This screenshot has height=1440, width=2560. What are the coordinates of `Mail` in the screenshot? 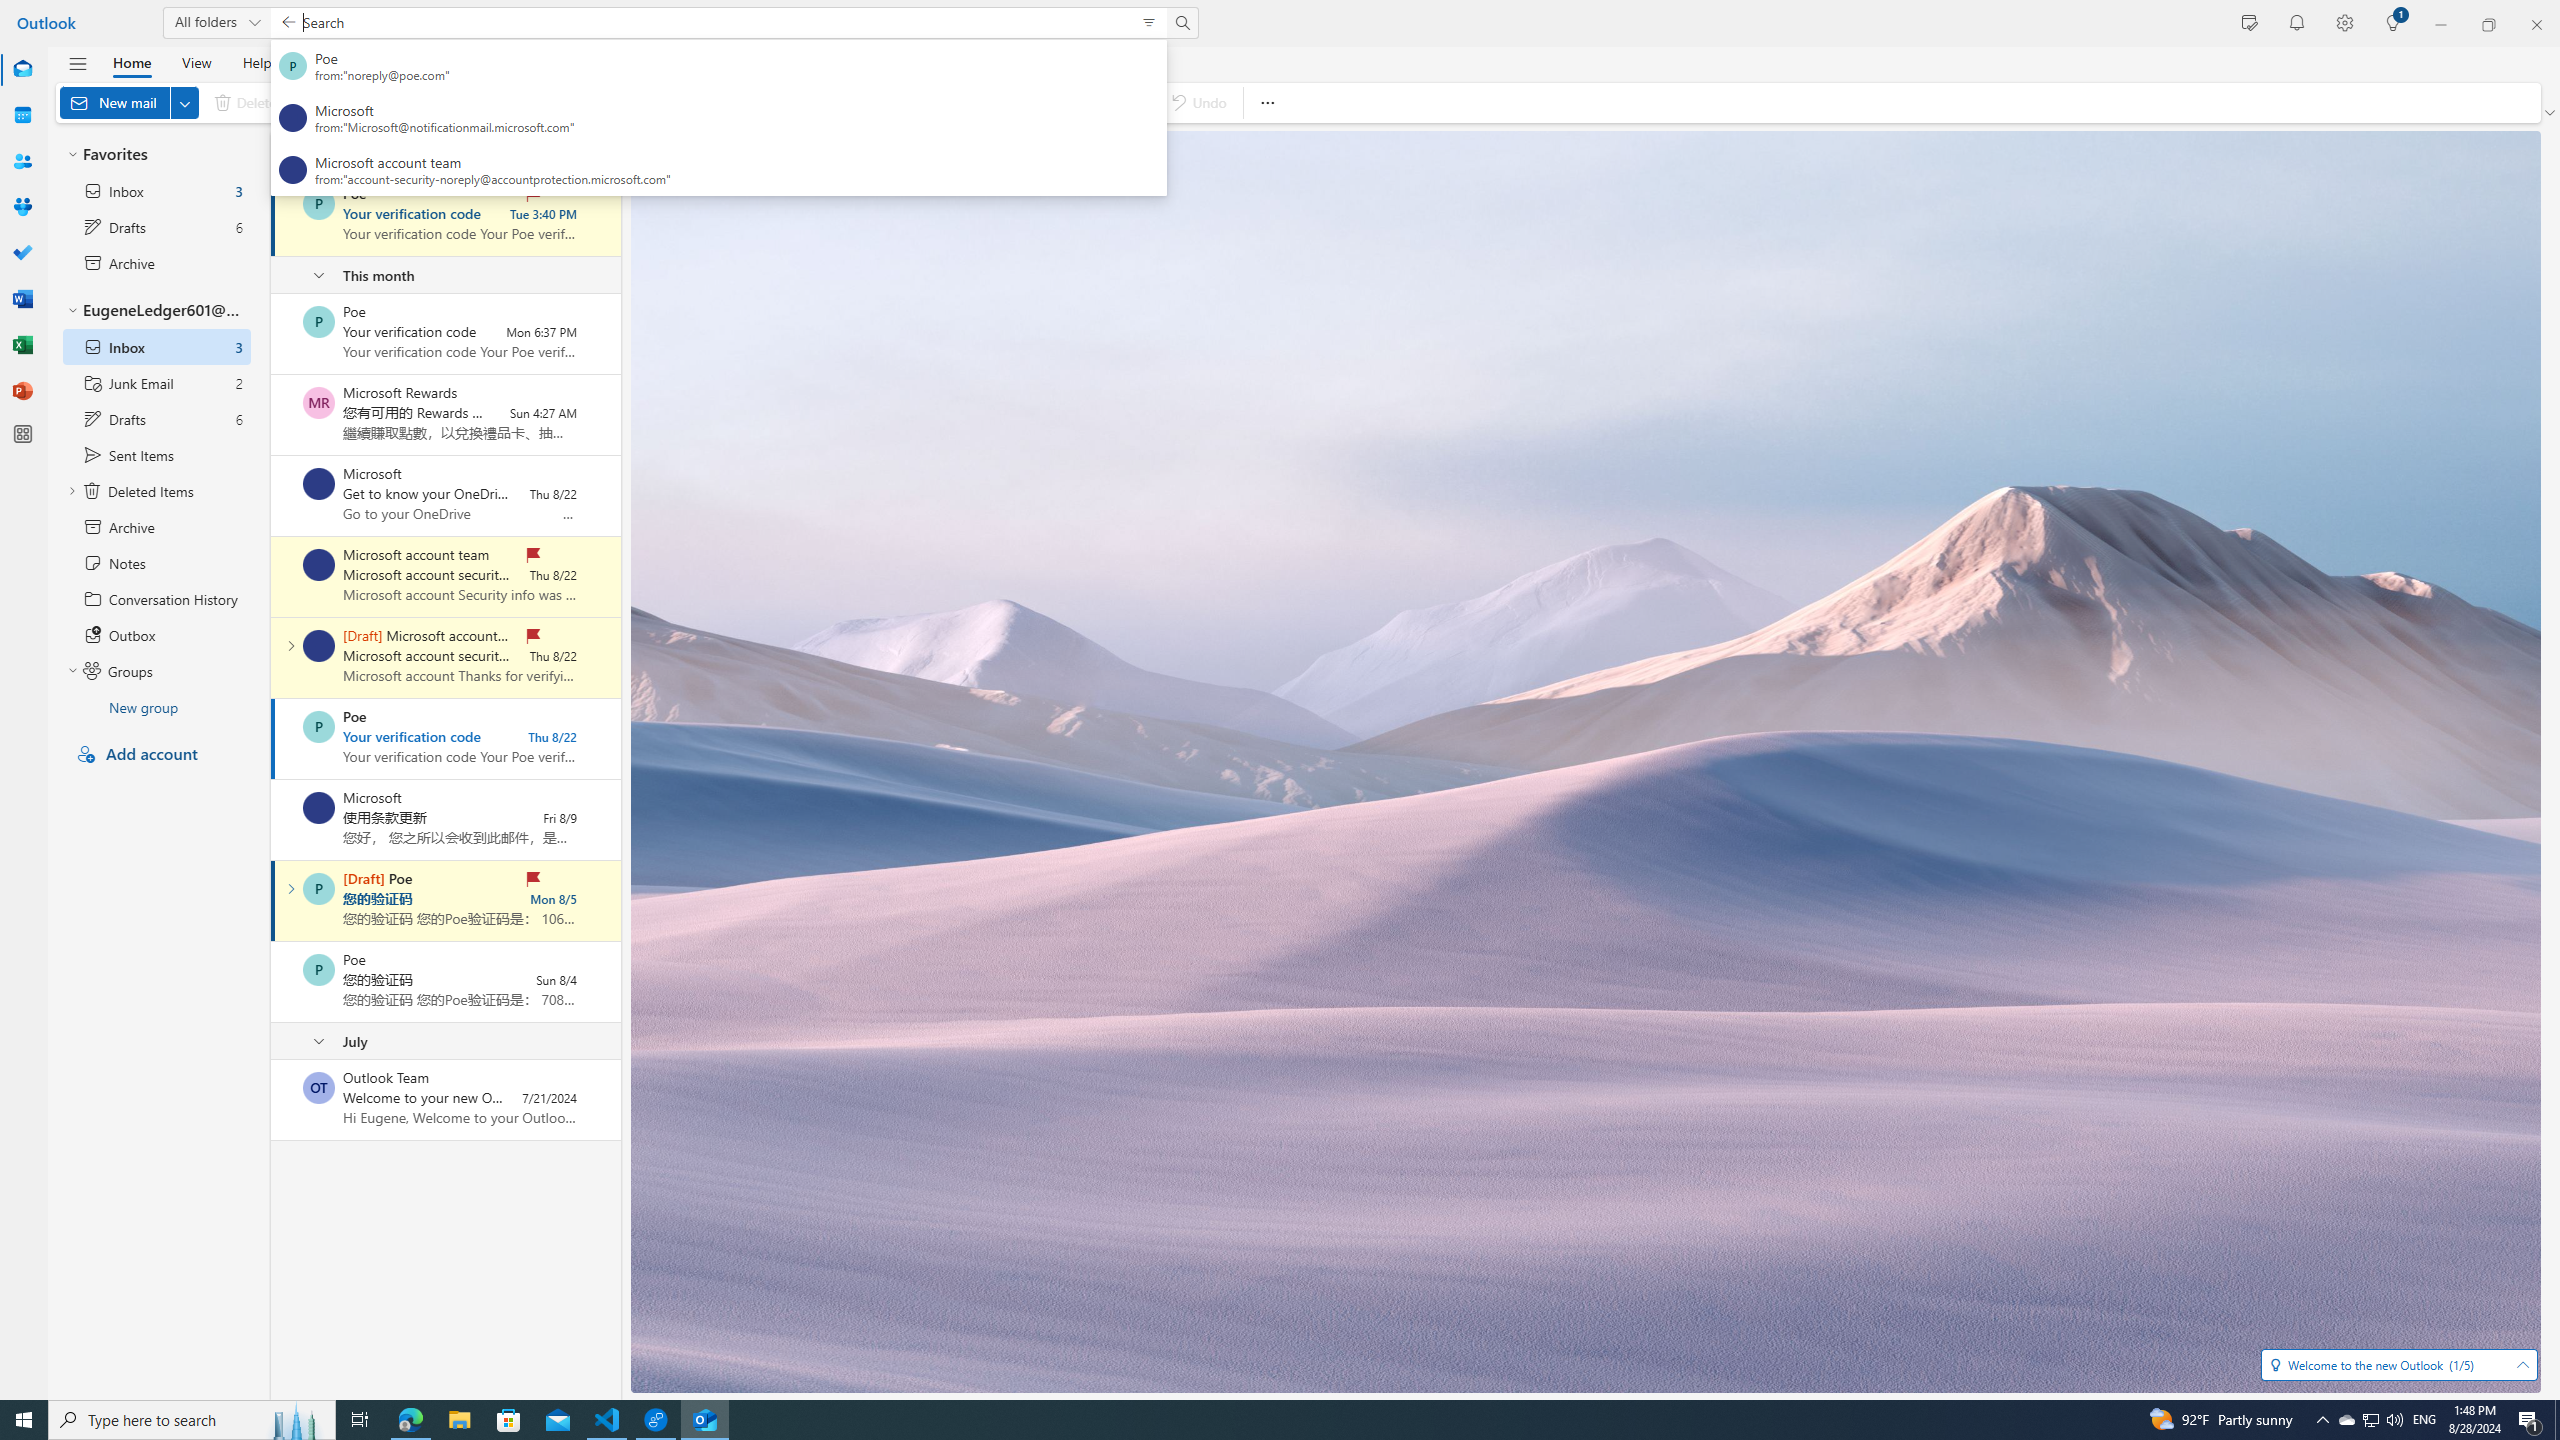 It's located at (22, 70).